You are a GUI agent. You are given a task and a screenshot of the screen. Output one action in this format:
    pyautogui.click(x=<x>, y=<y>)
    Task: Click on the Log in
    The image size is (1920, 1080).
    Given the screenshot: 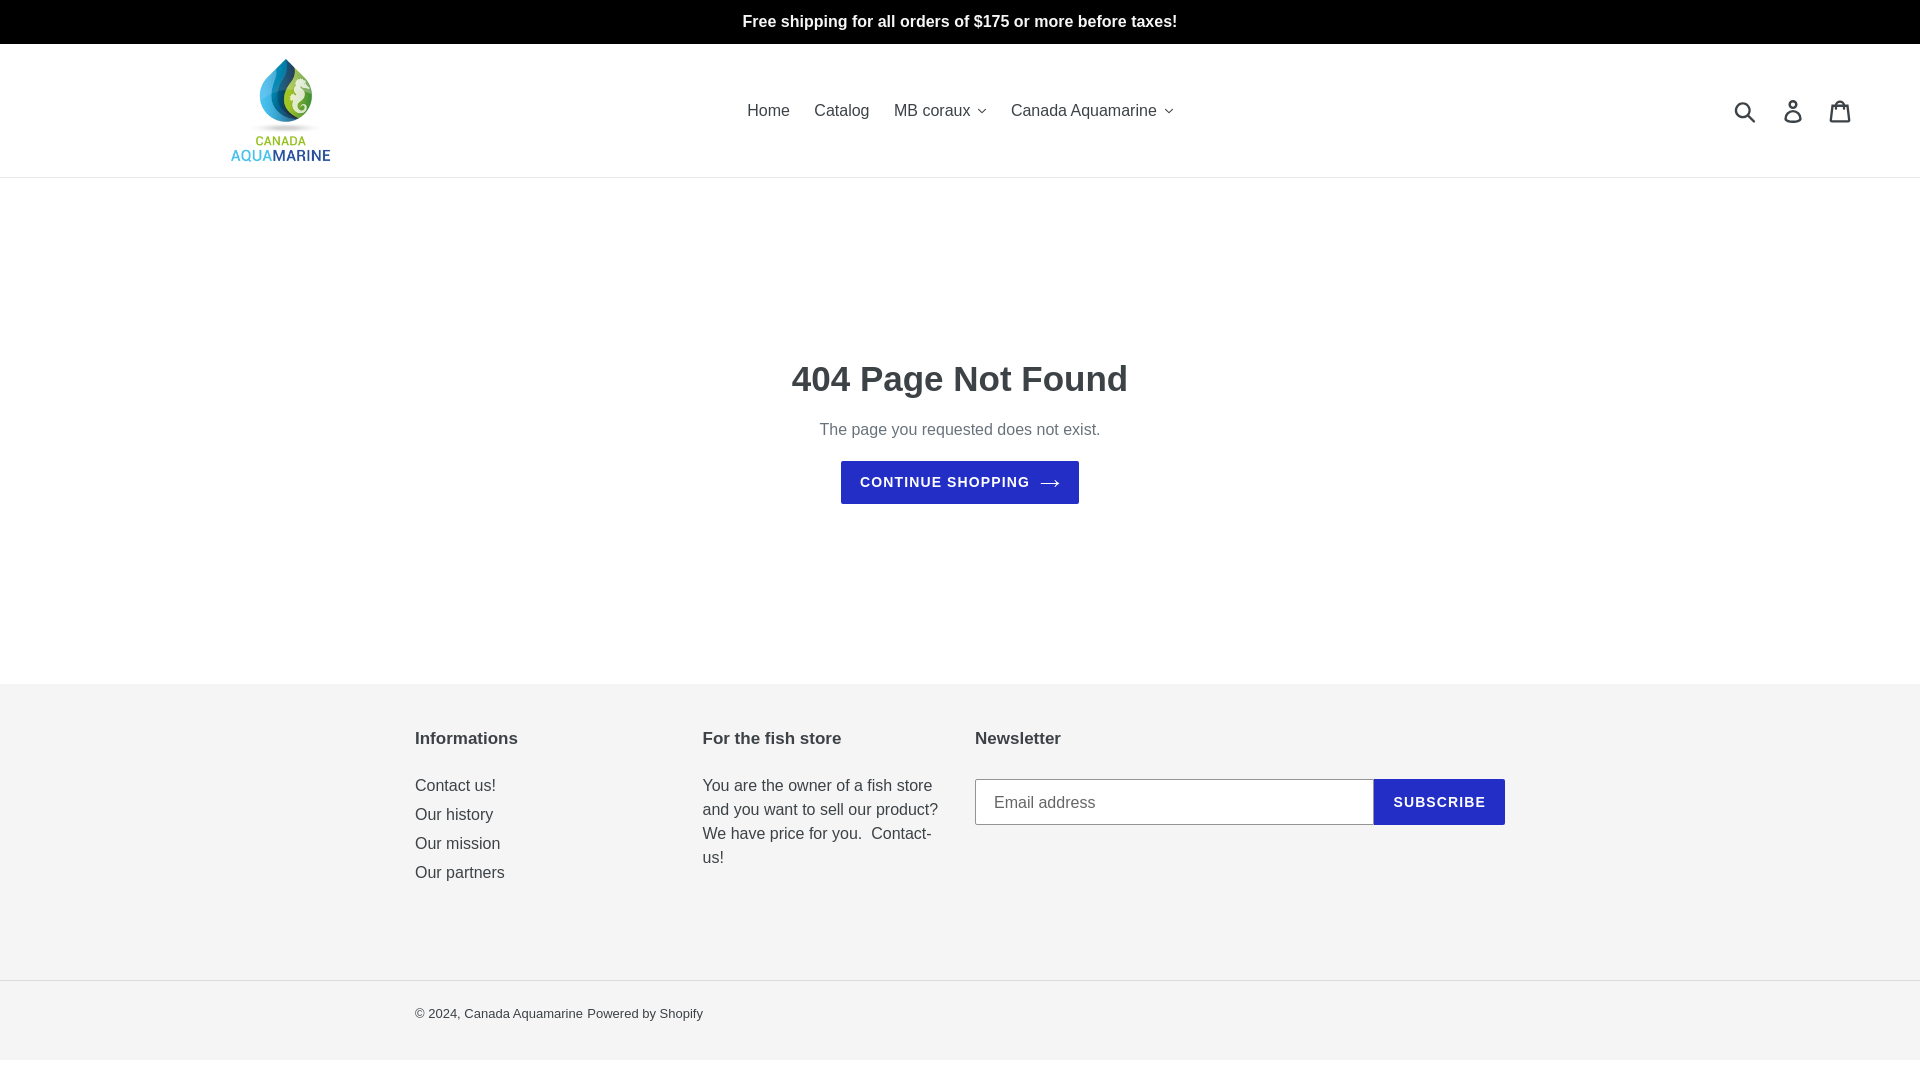 What is the action you would take?
    pyautogui.click(x=1794, y=109)
    